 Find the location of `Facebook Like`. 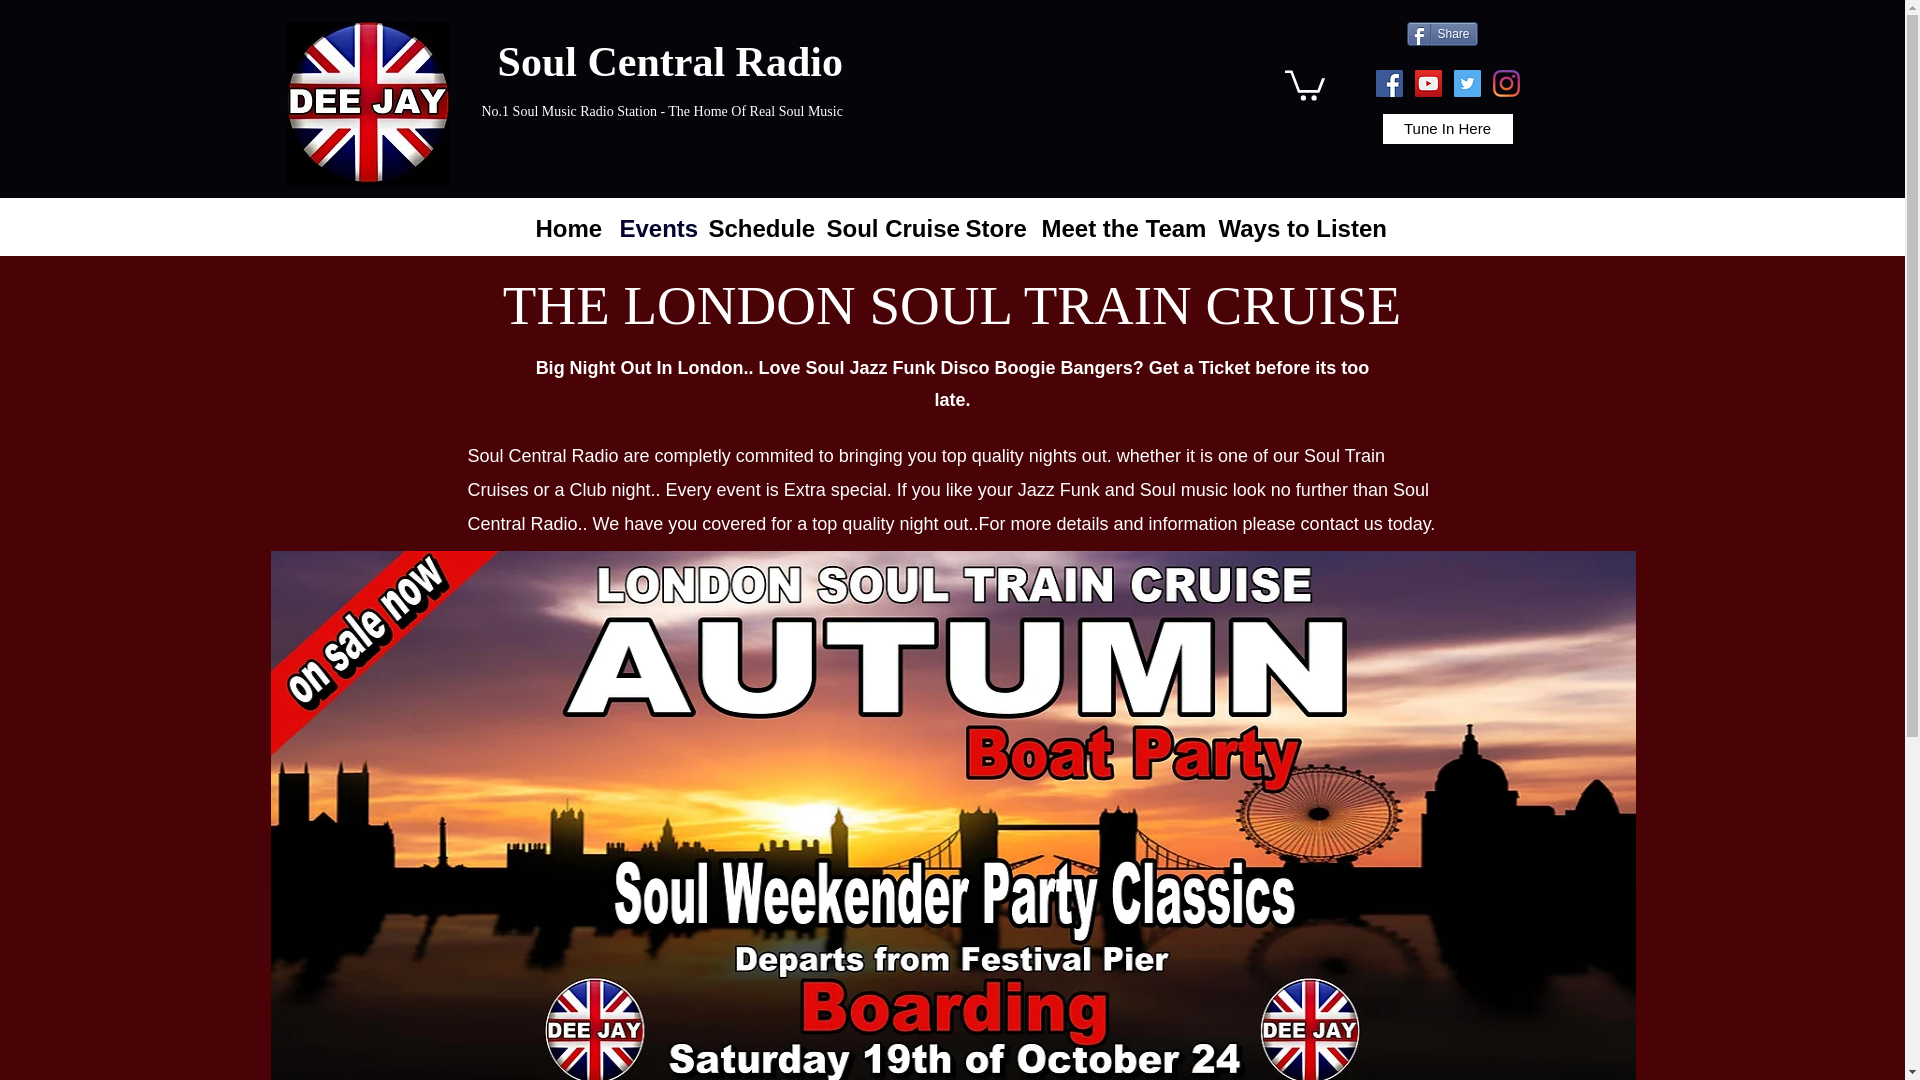

Facebook Like is located at coordinates (520, 154).